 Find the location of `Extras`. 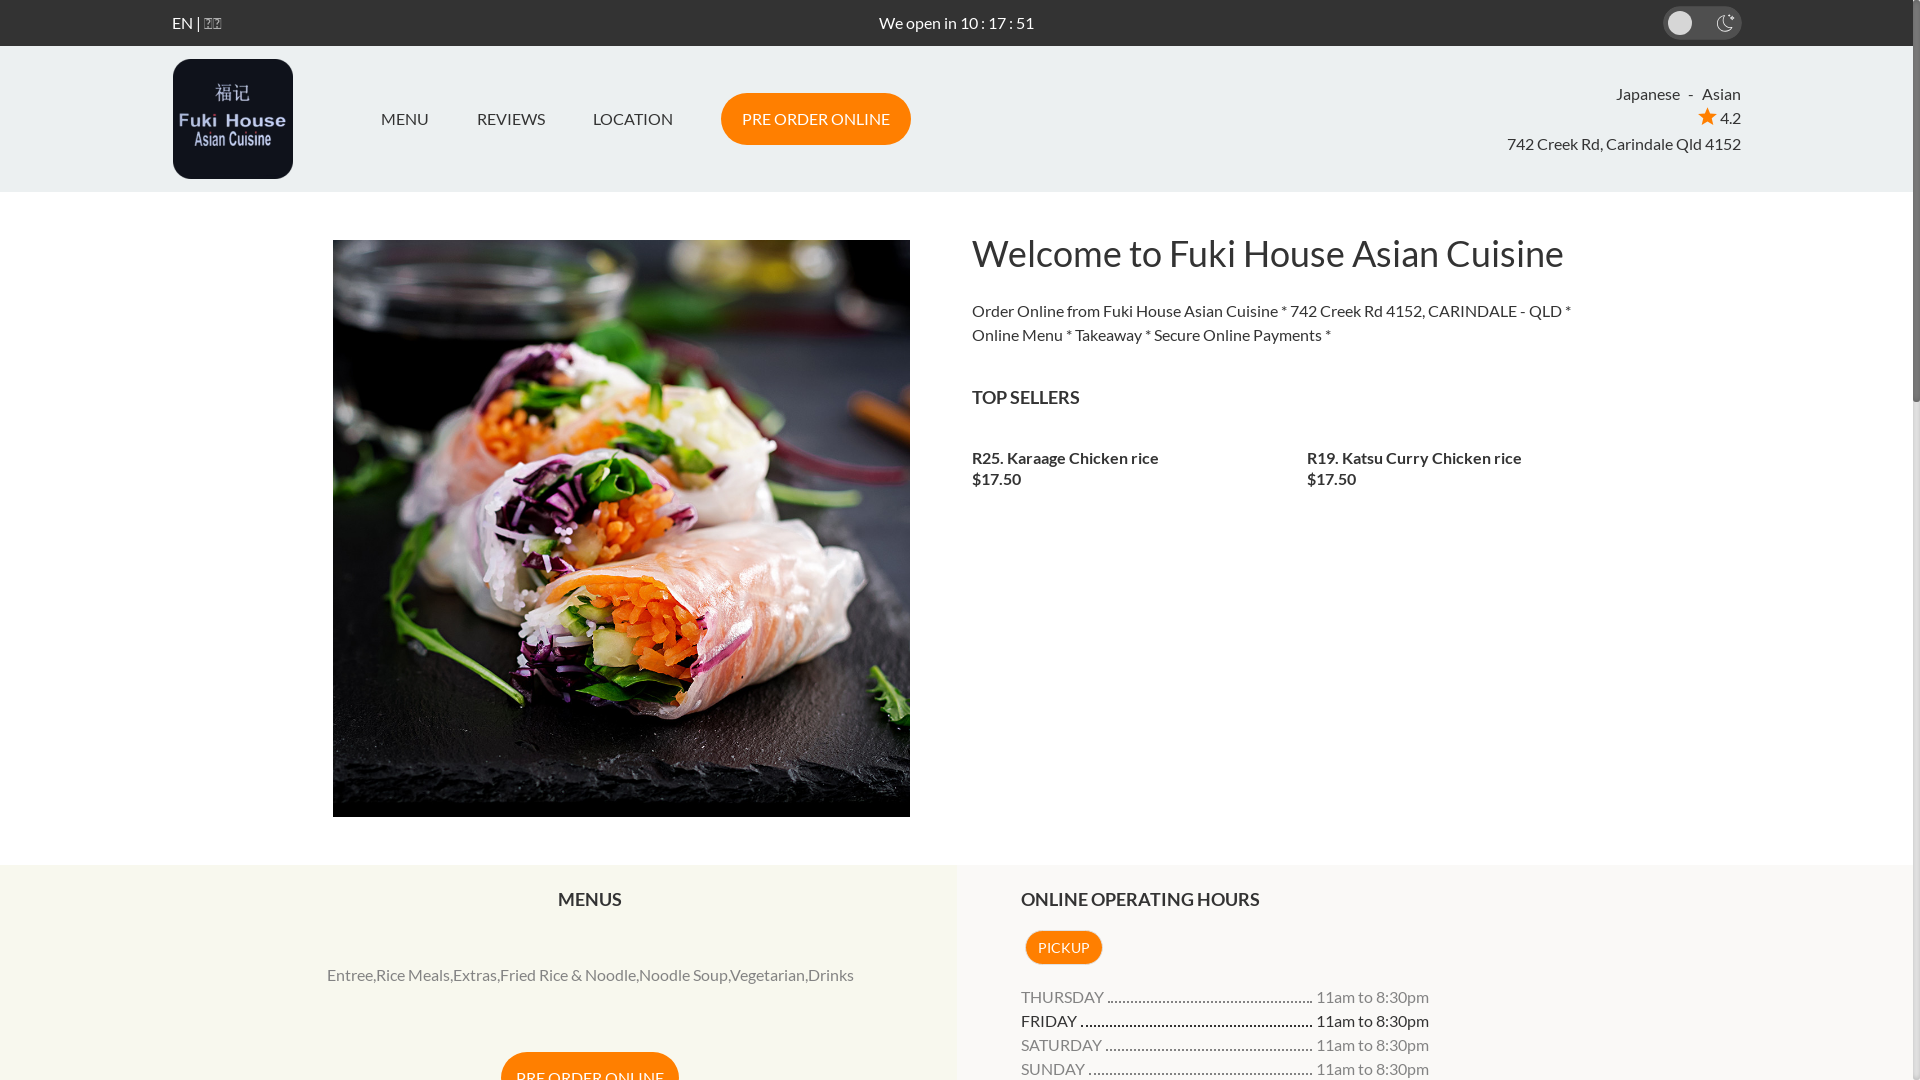

Extras is located at coordinates (475, 974).